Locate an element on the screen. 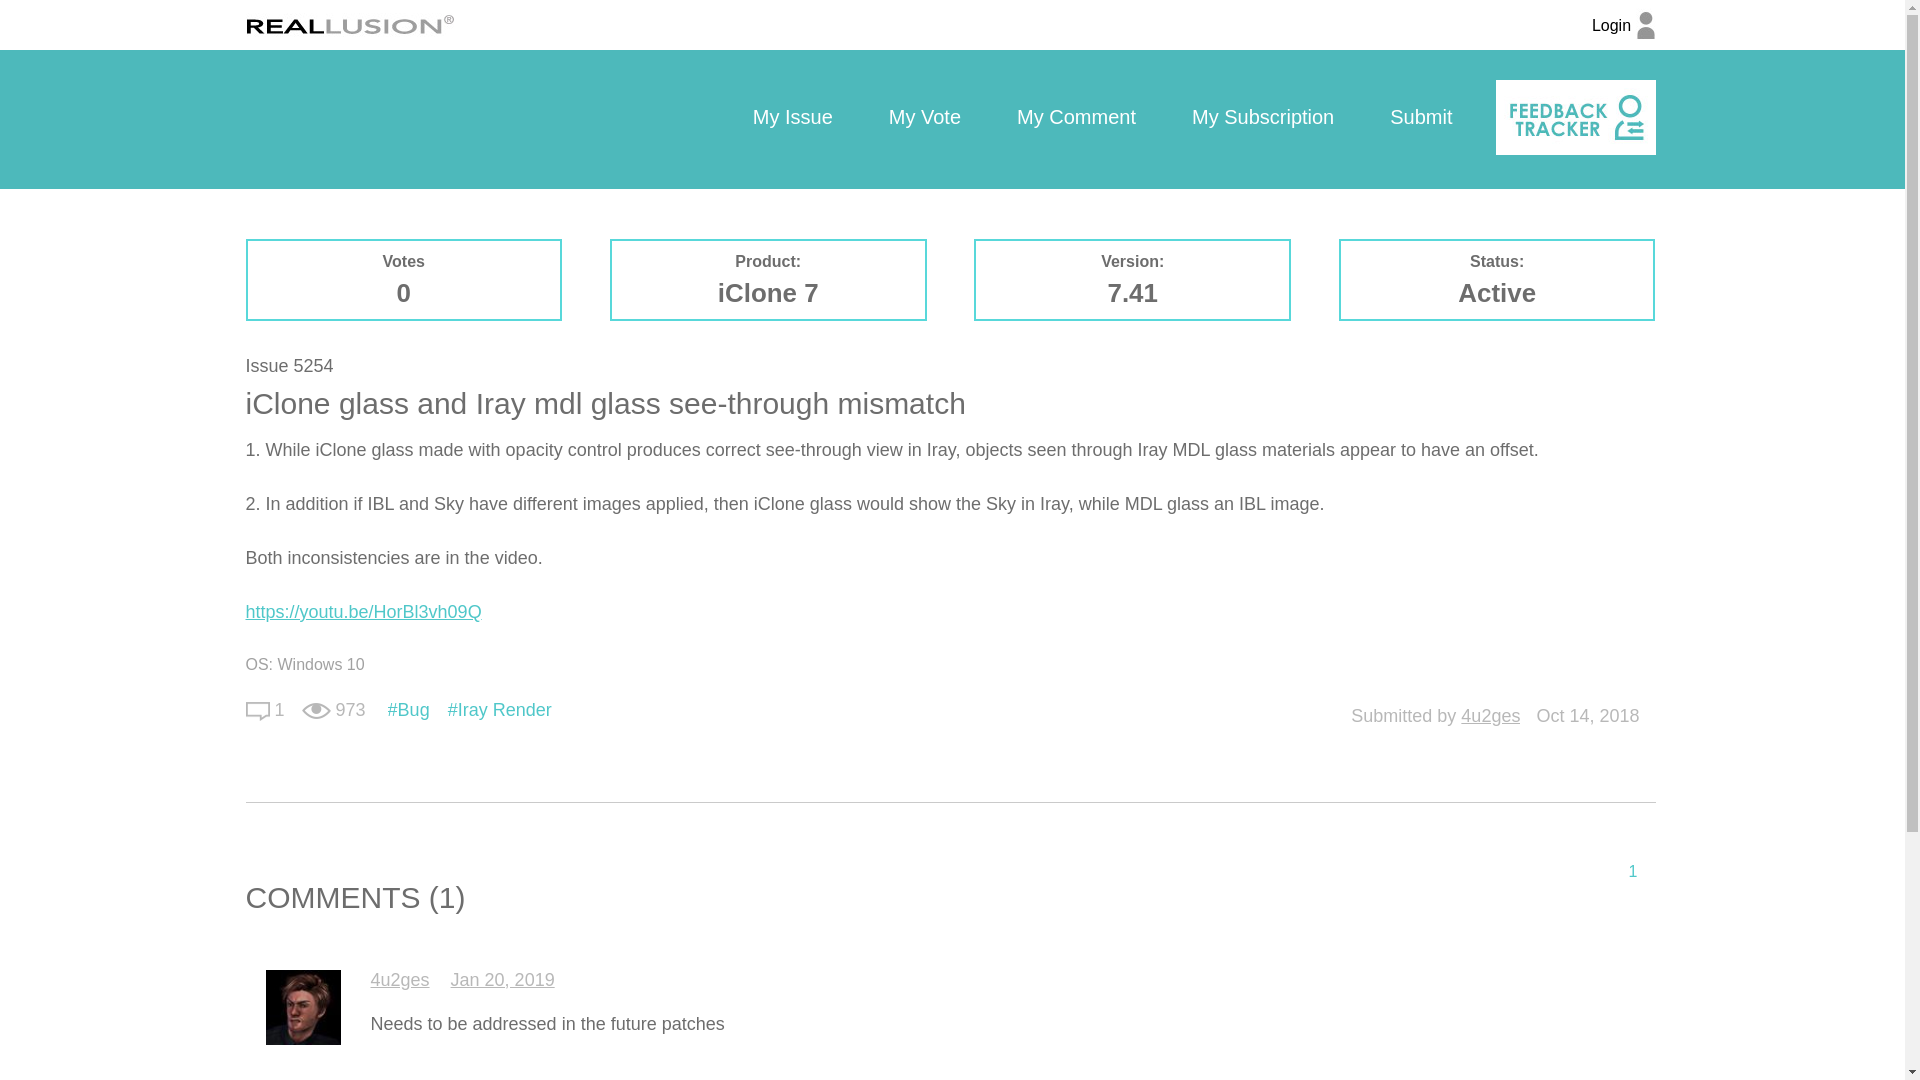 Image resolution: width=1920 pixels, height=1080 pixels. Submit is located at coordinates (1420, 118).